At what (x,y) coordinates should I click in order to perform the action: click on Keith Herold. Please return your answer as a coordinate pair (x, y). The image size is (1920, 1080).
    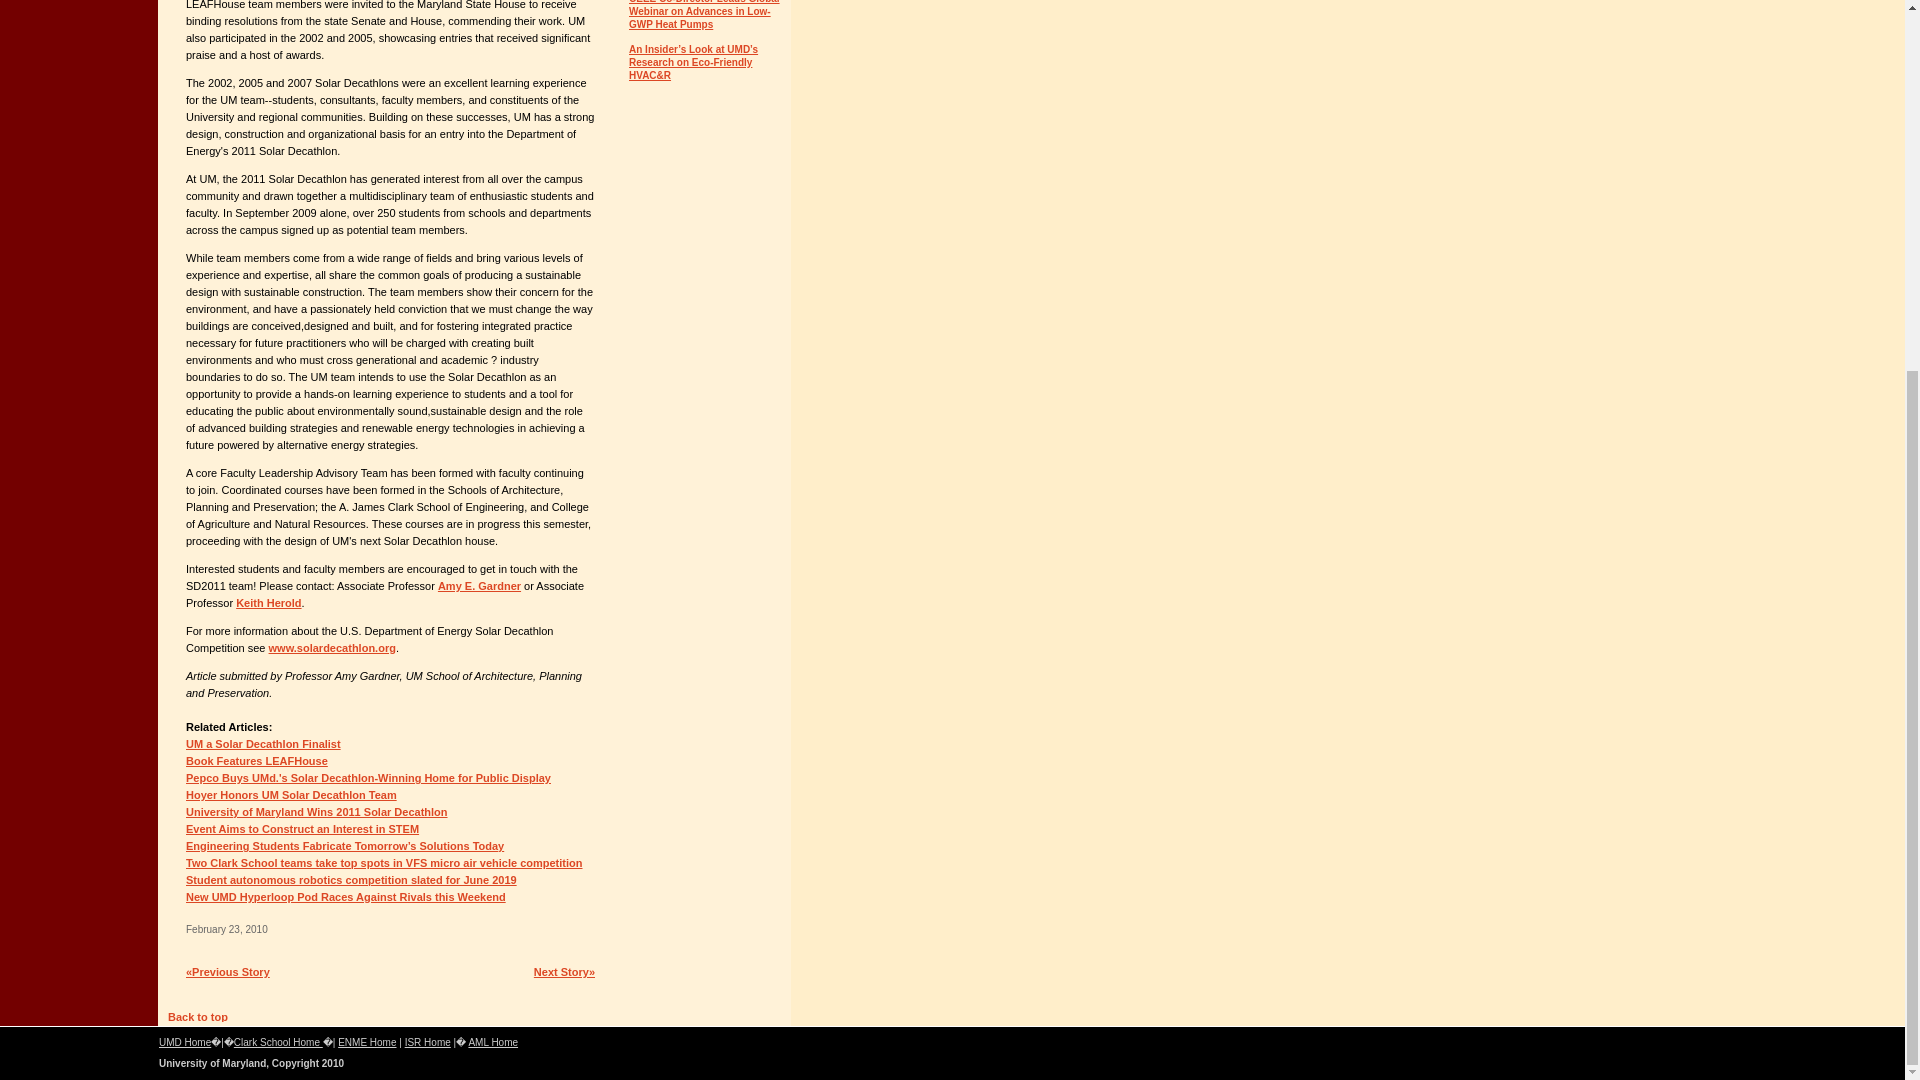
    Looking at the image, I should click on (268, 603).